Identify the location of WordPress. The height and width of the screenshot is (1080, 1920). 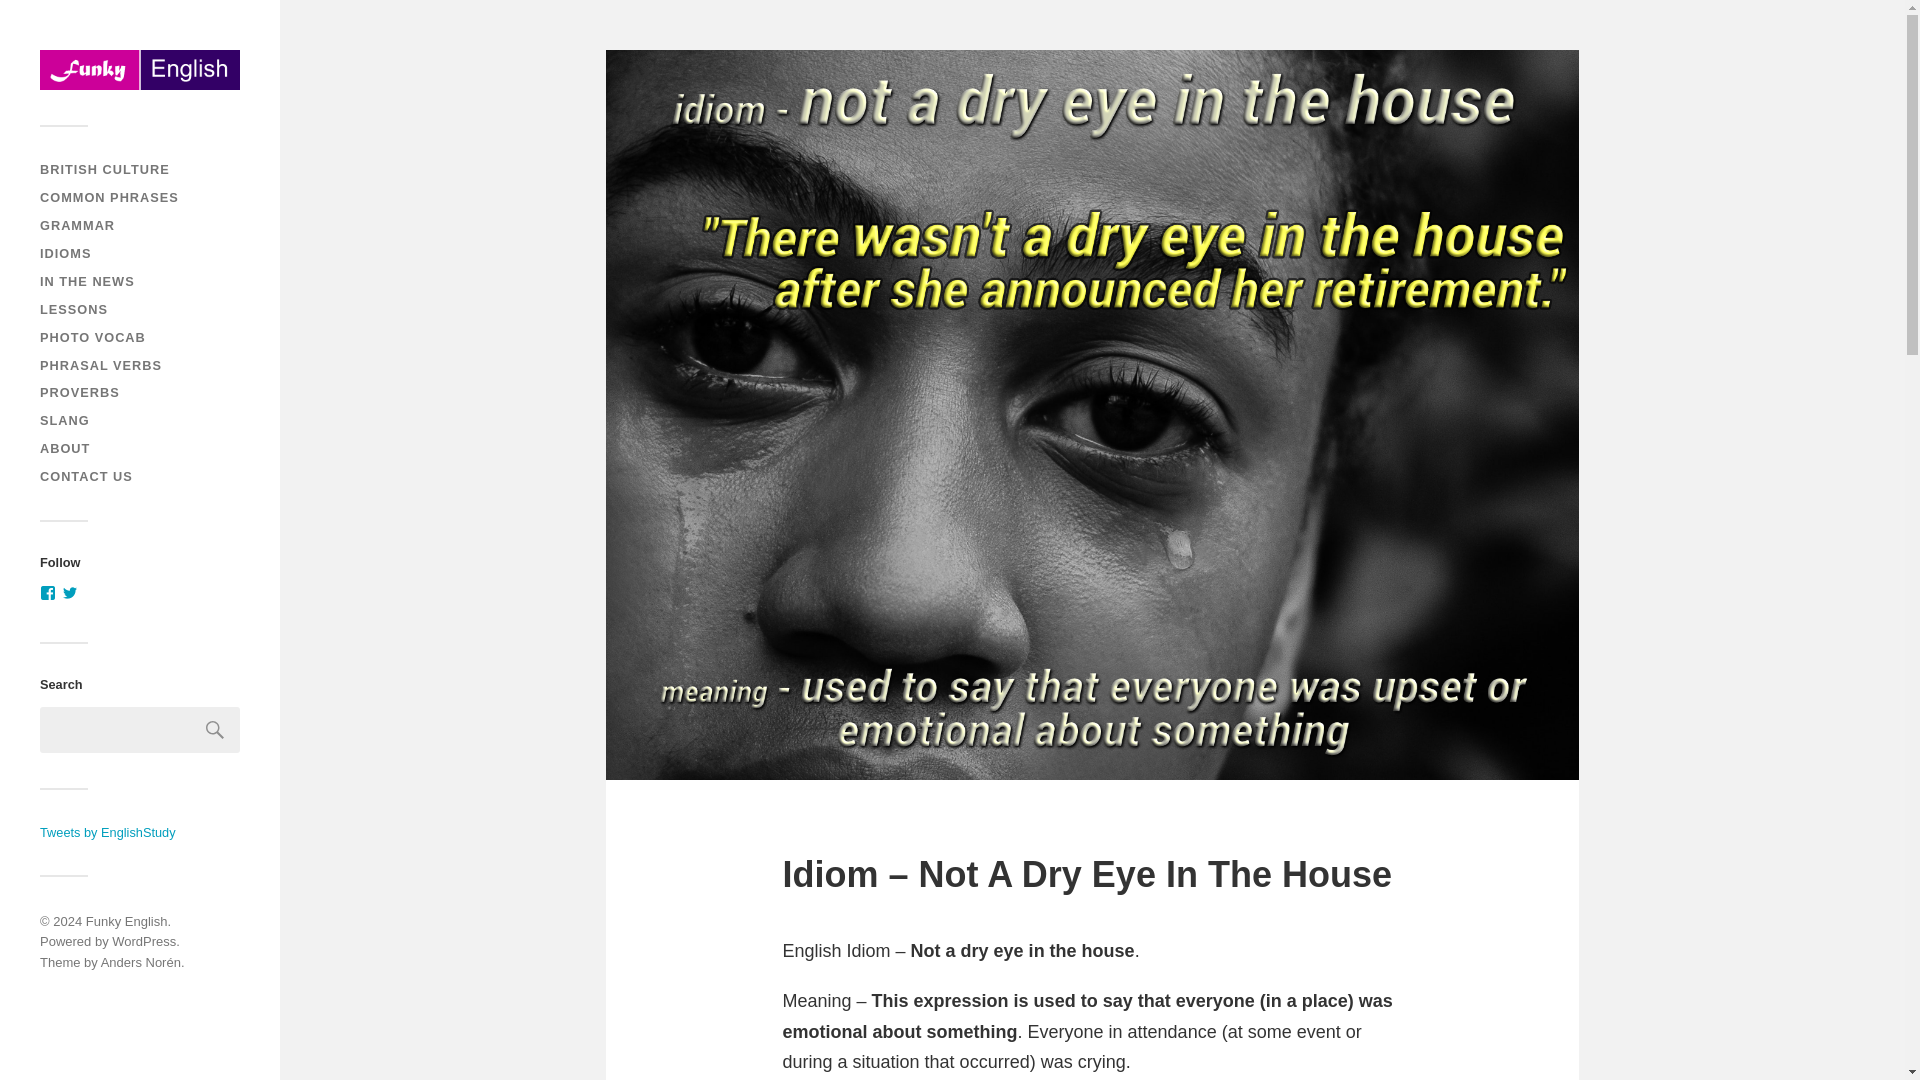
(144, 942).